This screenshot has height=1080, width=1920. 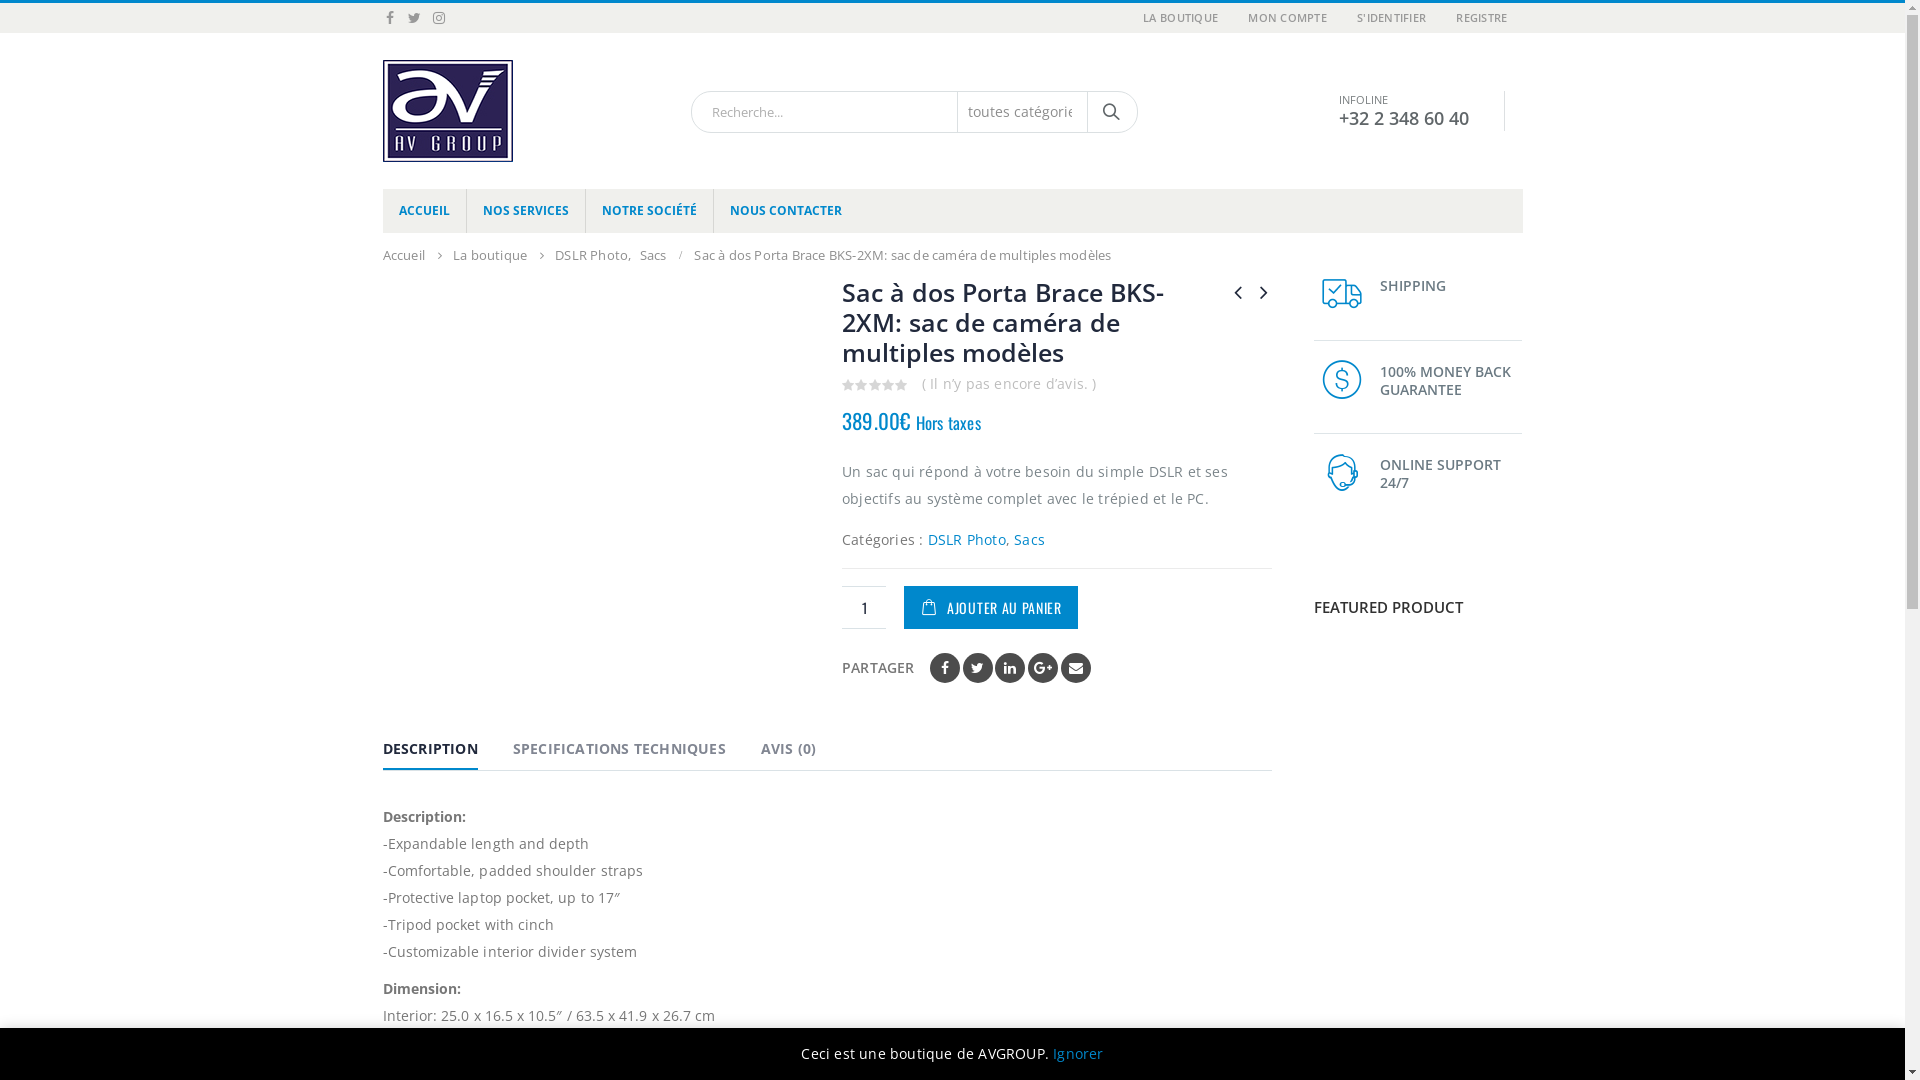 What do you see at coordinates (1076, 668) in the screenshot?
I see `Email` at bounding box center [1076, 668].